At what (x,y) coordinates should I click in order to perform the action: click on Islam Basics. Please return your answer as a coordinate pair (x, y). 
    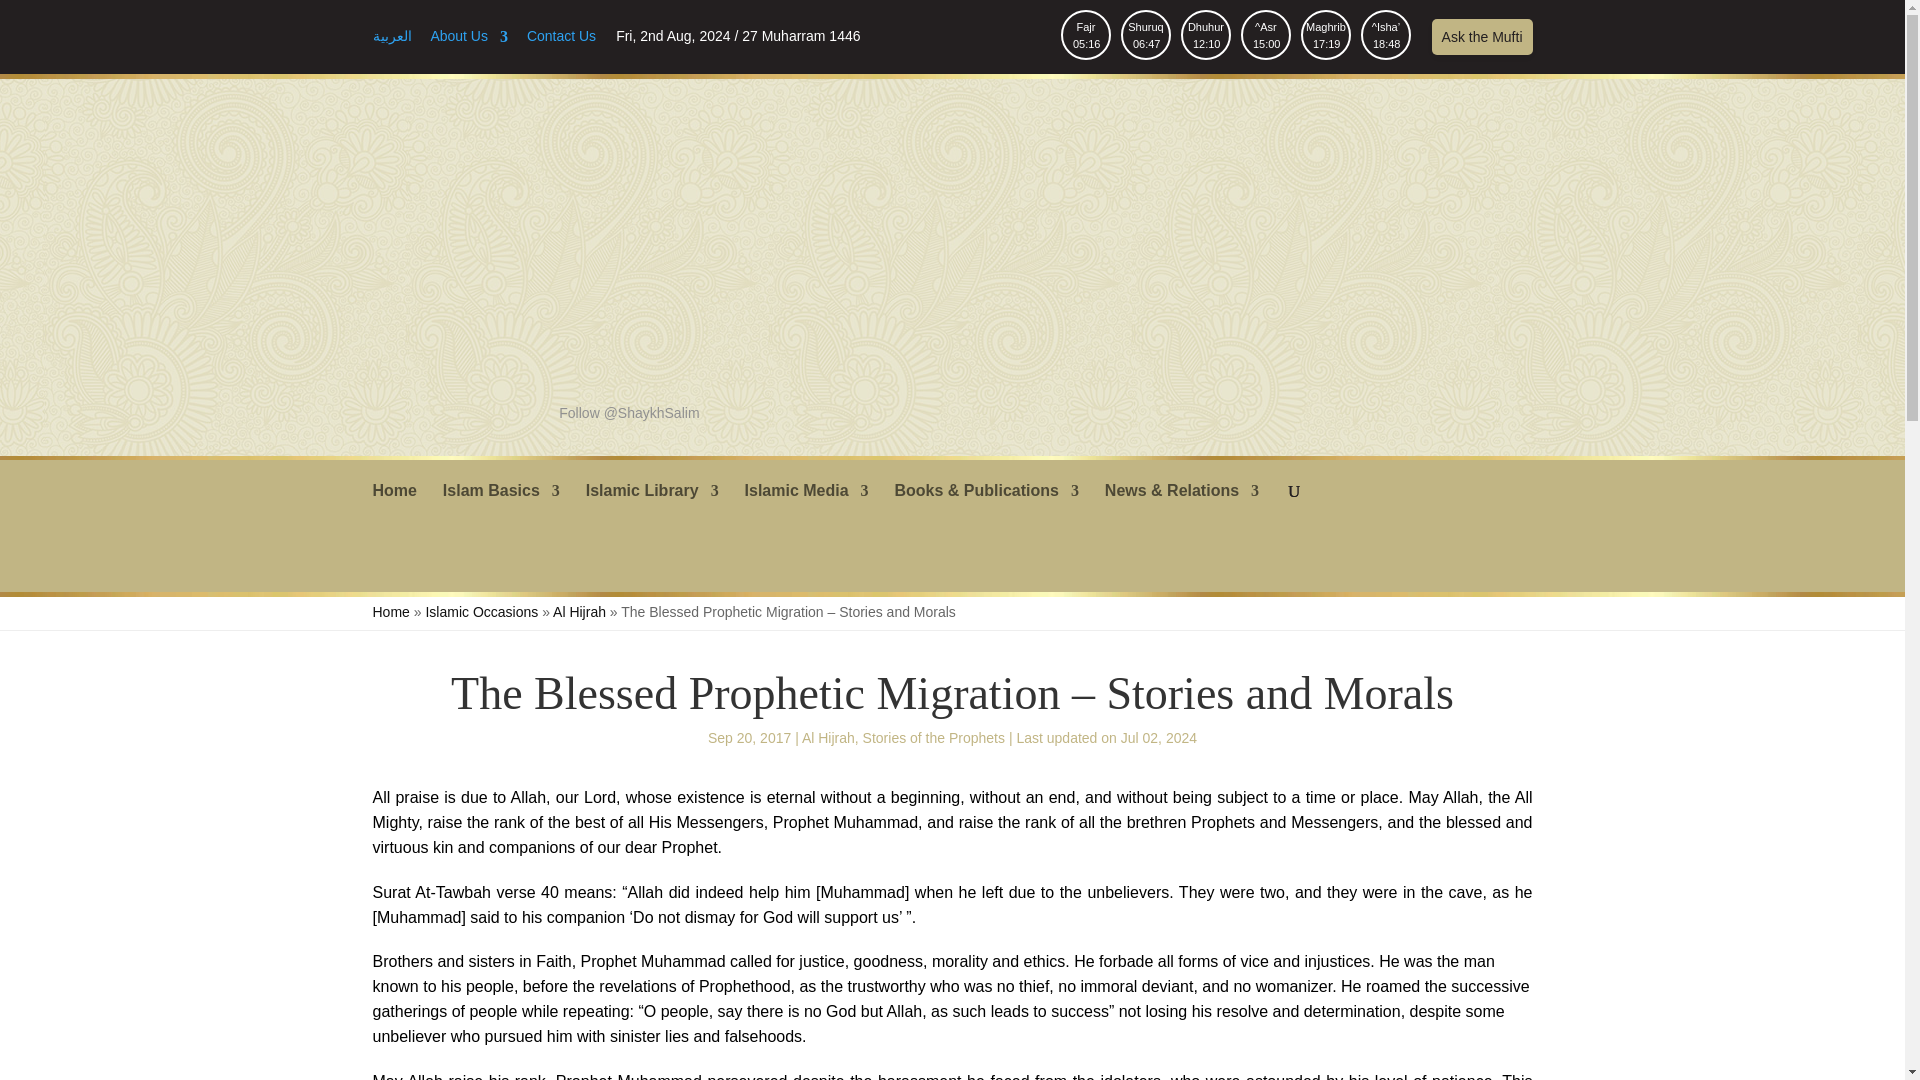
    Looking at the image, I should click on (806, 506).